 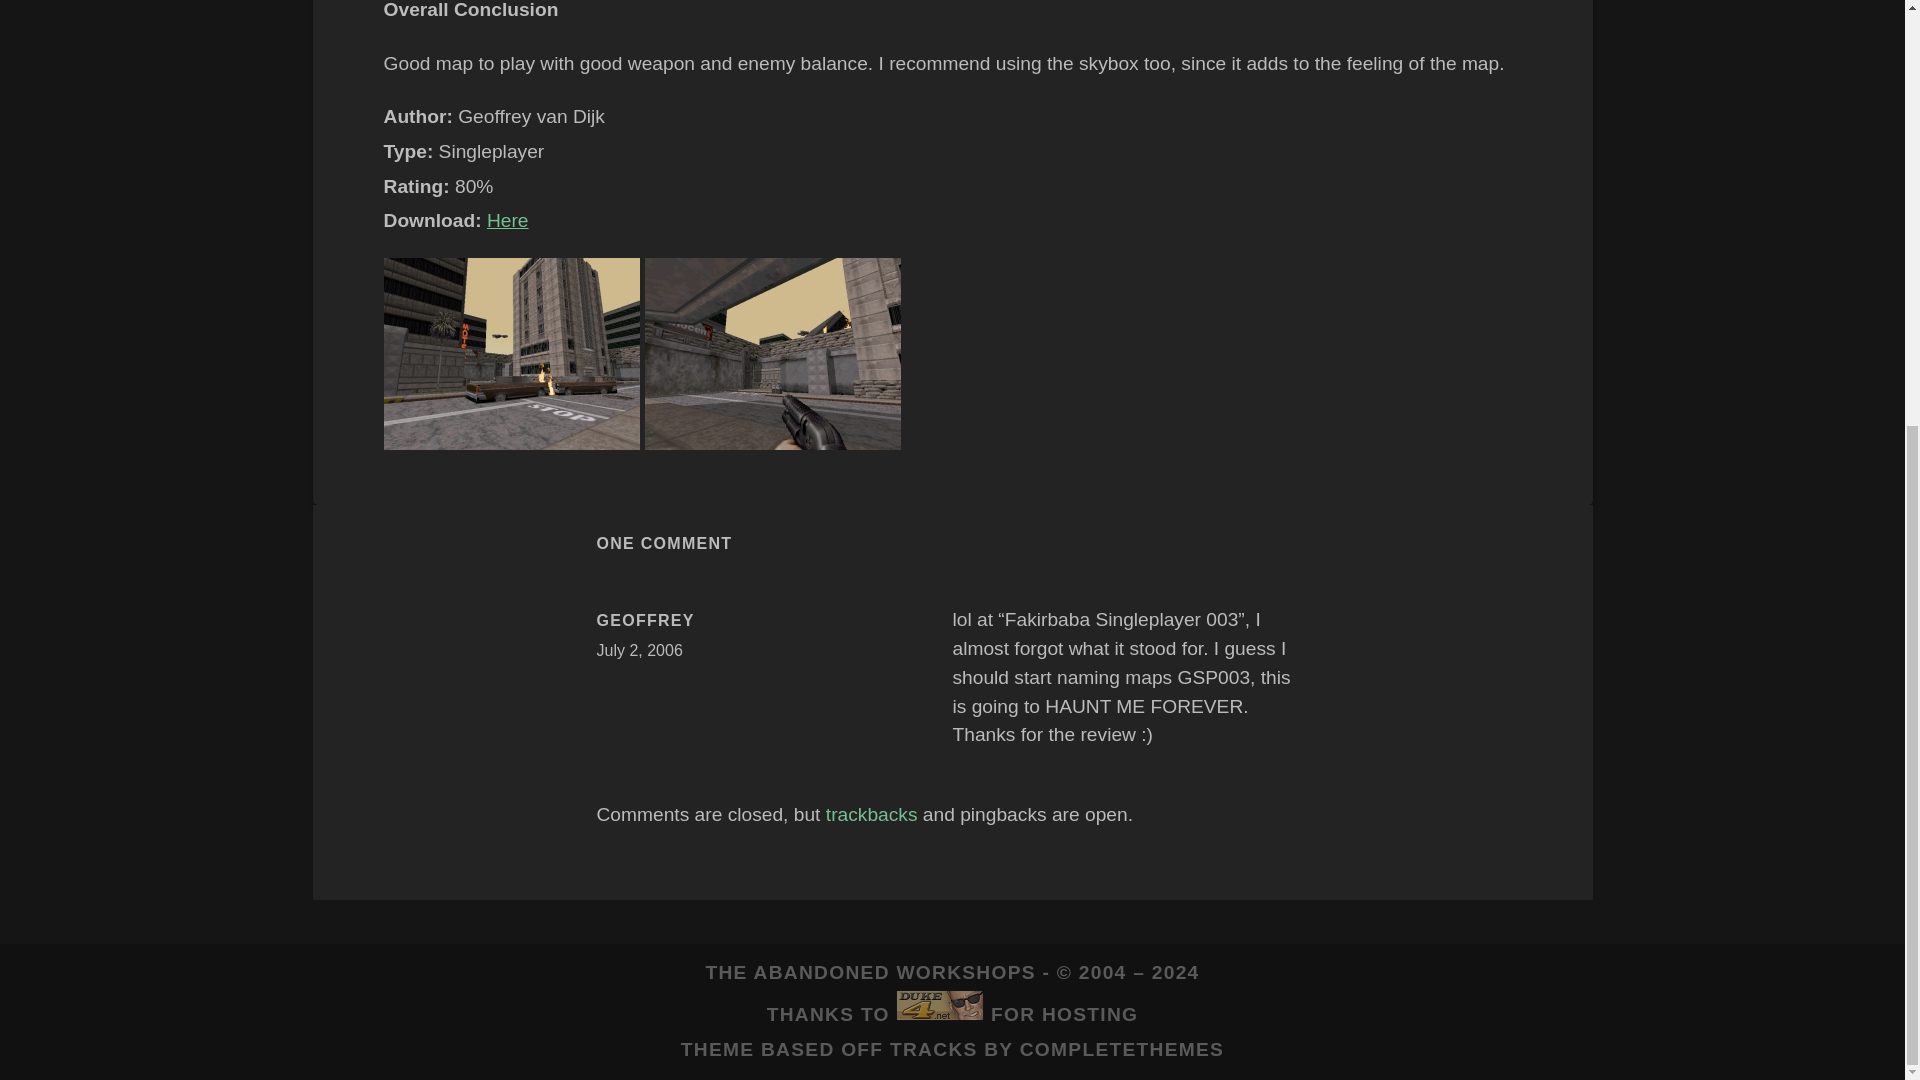 What do you see at coordinates (871, 814) in the screenshot?
I see `trackbacks` at bounding box center [871, 814].